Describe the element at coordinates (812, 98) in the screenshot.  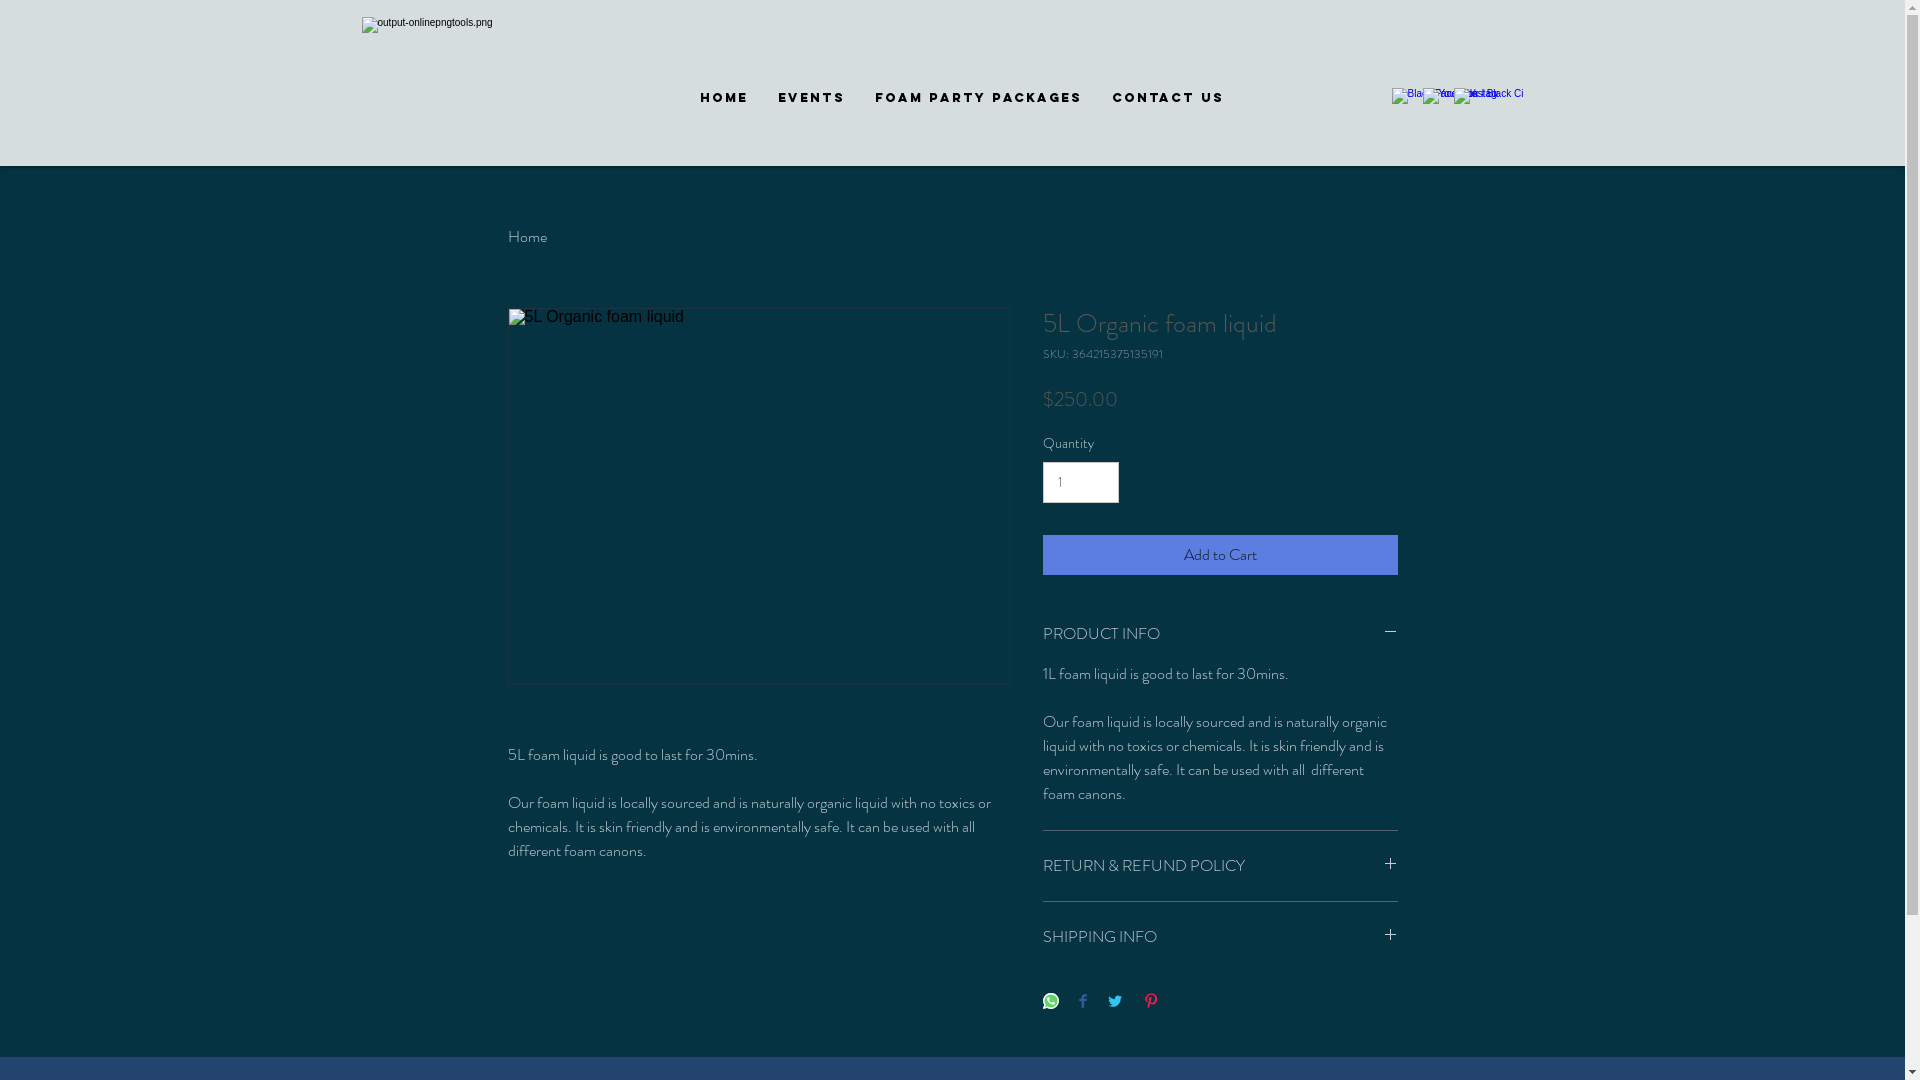
I see `Events` at that location.